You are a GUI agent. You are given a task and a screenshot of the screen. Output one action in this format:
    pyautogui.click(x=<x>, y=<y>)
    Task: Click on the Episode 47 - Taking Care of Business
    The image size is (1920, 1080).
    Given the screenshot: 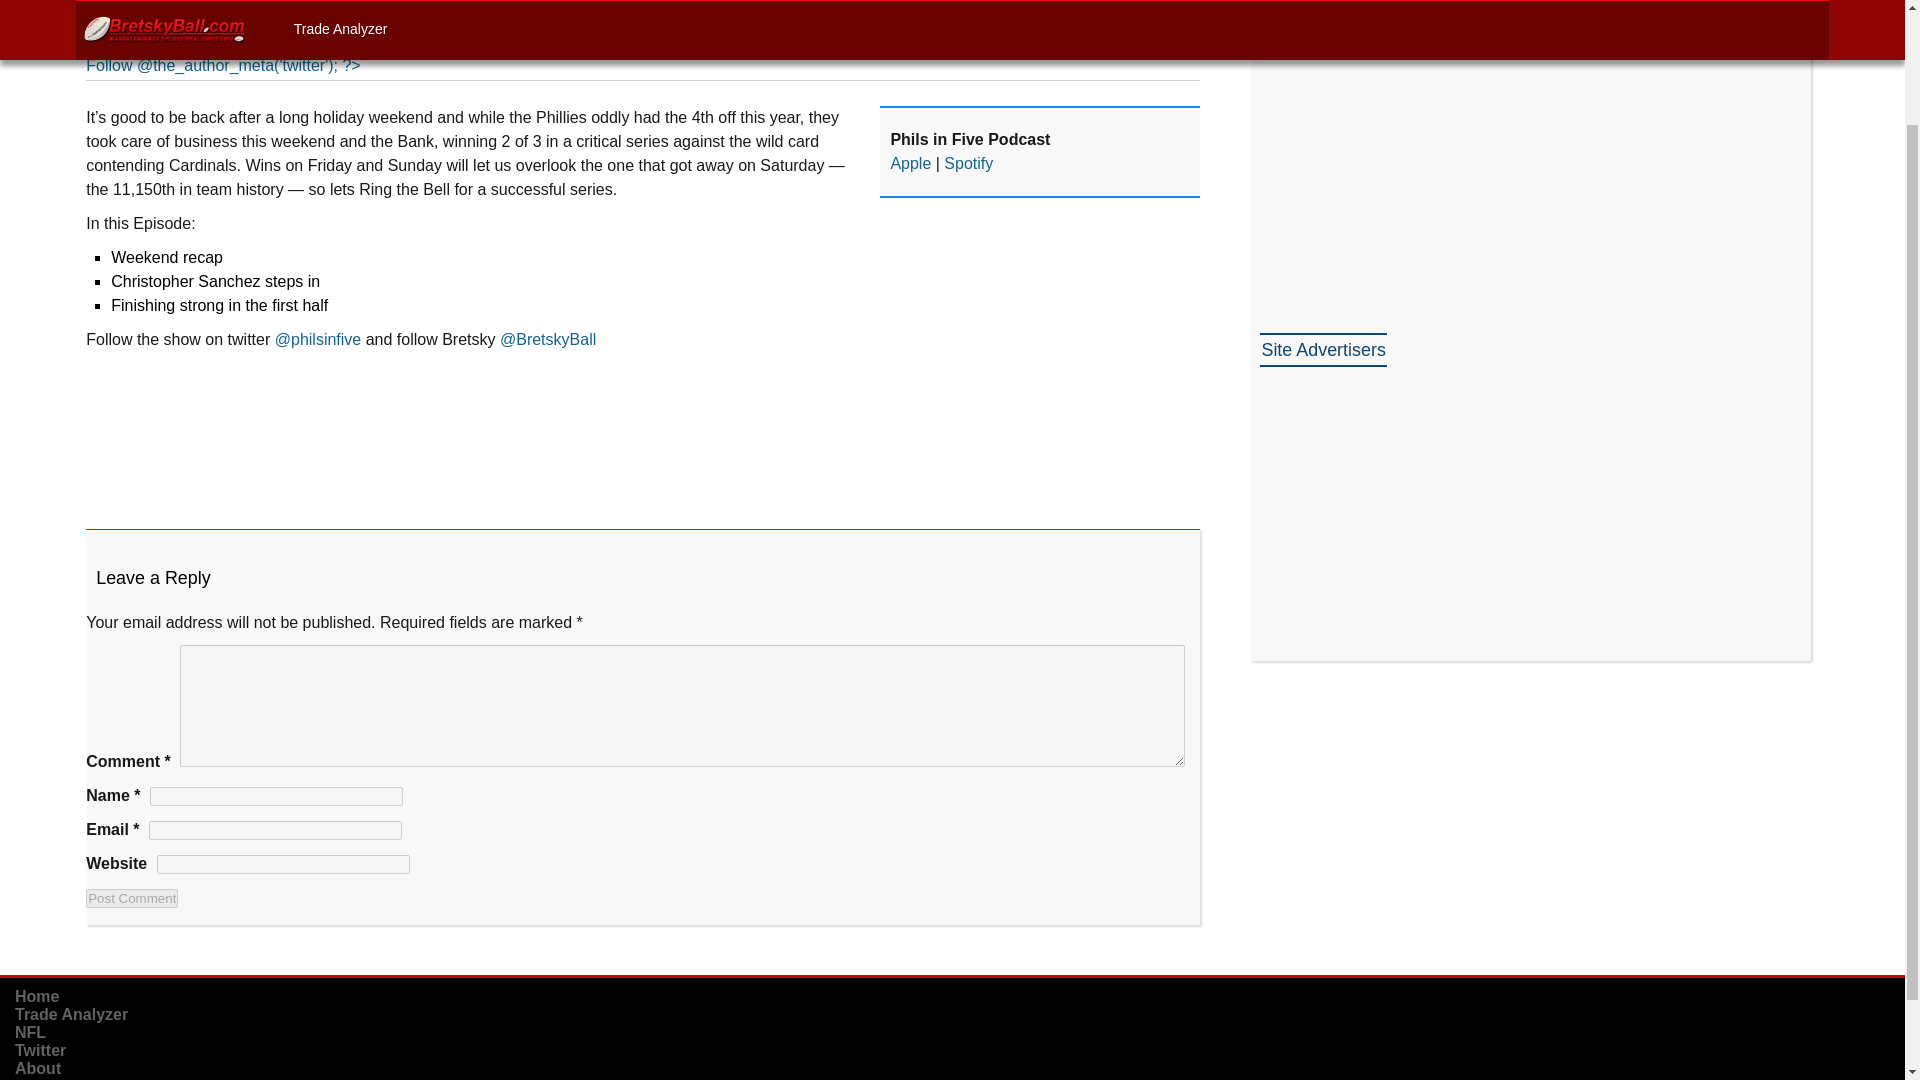 What is the action you would take?
    pyautogui.click(x=643, y=427)
    